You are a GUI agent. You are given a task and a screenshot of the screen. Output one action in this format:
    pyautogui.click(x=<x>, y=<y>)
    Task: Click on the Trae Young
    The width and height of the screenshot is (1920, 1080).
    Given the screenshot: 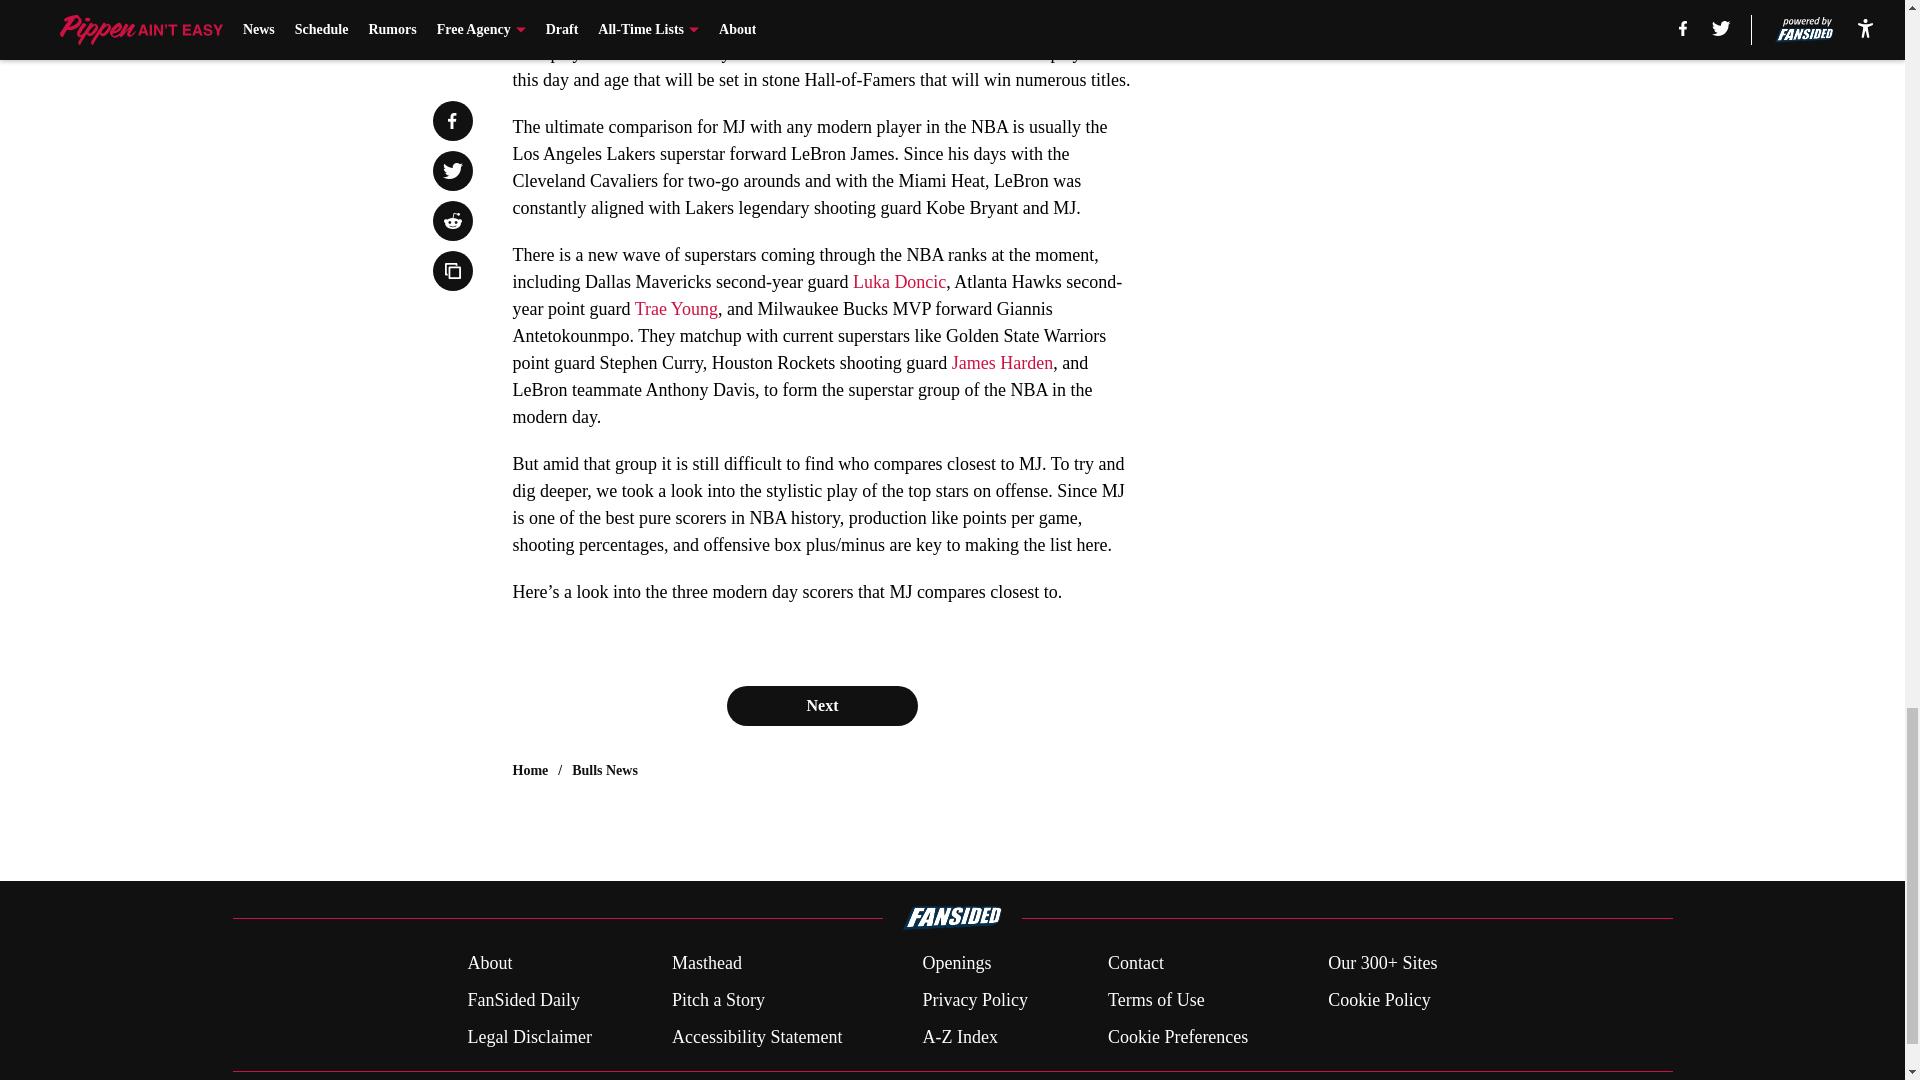 What is the action you would take?
    pyautogui.click(x=676, y=308)
    